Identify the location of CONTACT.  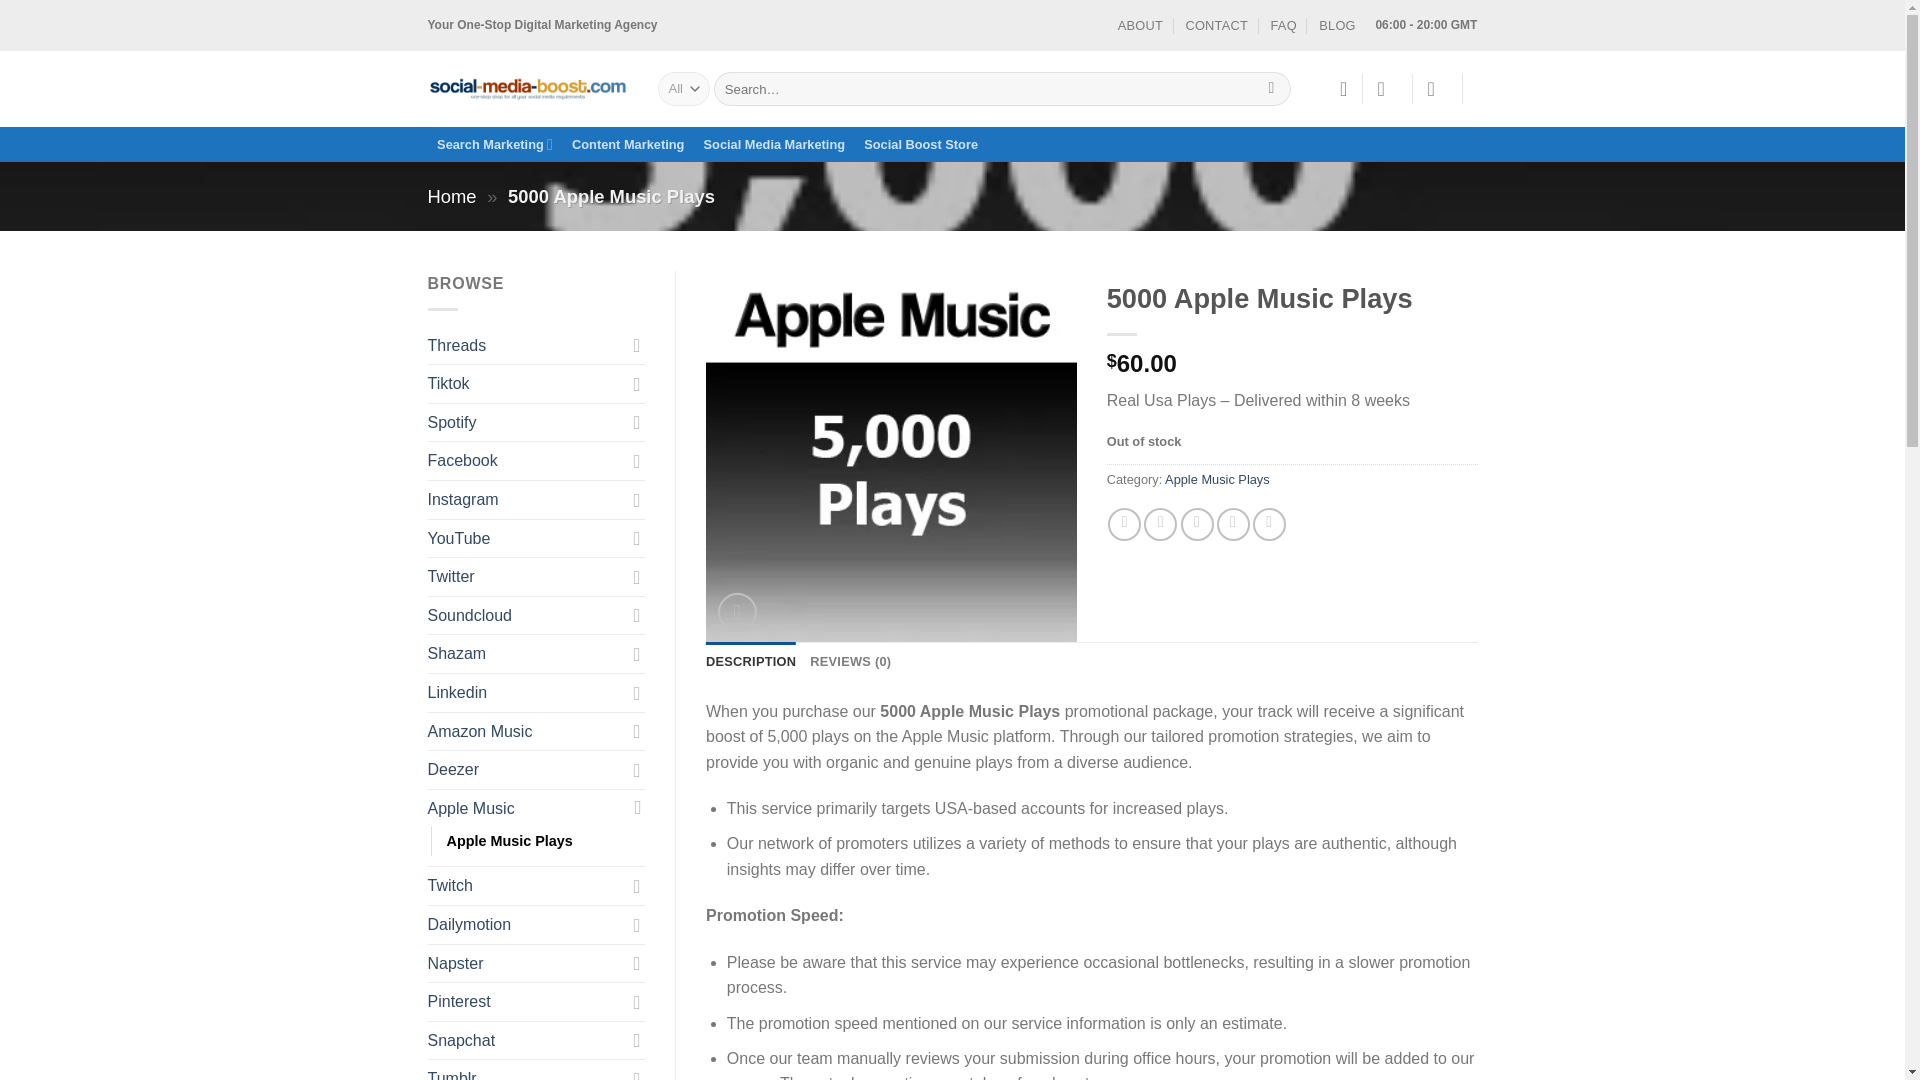
(1216, 25).